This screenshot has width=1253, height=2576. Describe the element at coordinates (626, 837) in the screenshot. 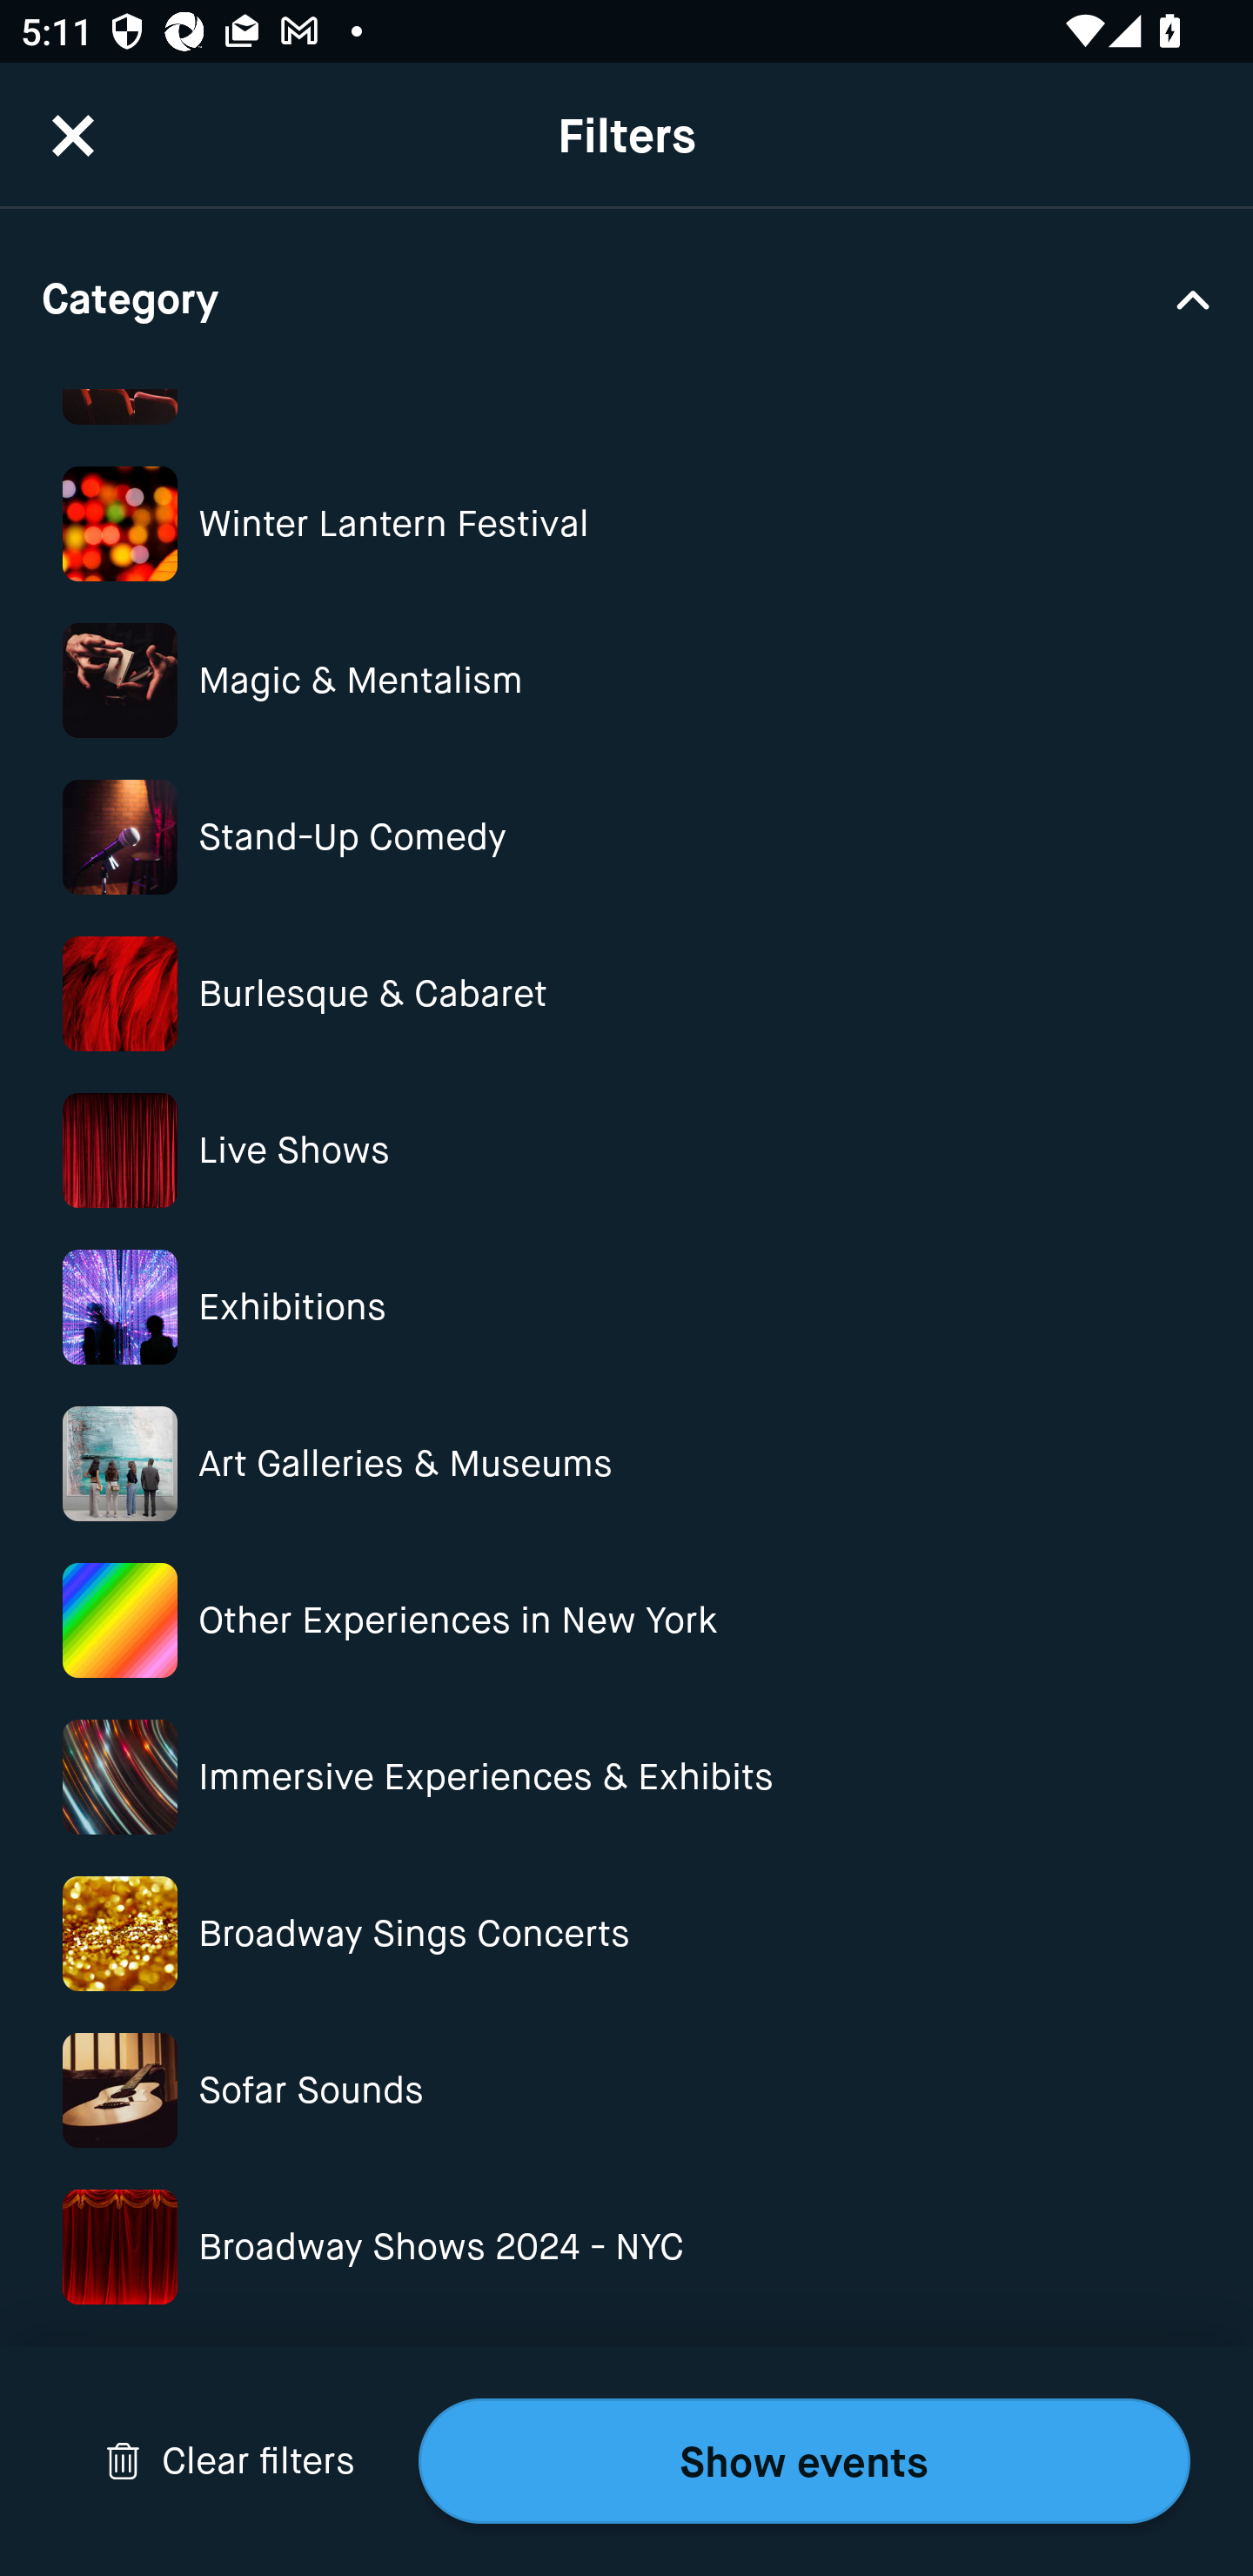

I see `Category Image Stand-Up Comedy` at that location.